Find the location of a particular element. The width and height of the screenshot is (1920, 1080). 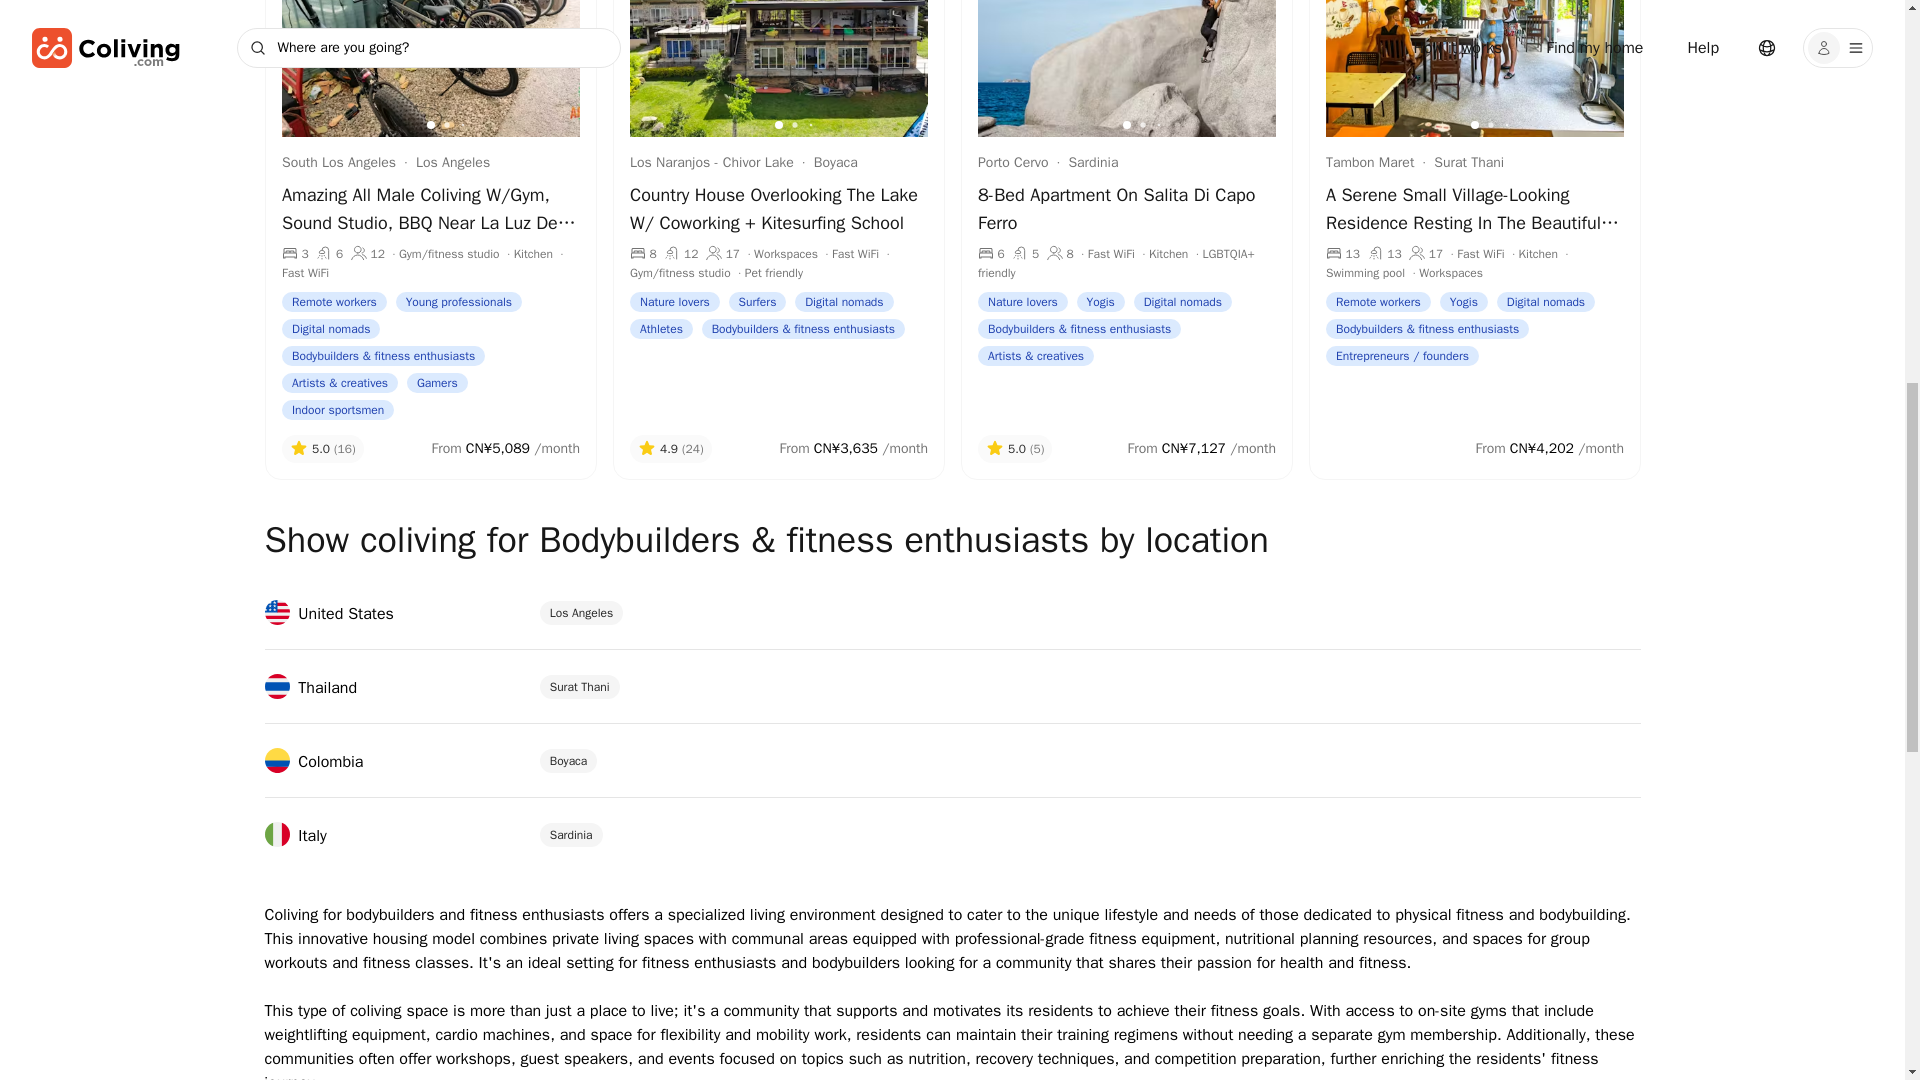

United States is located at coordinates (328, 614).